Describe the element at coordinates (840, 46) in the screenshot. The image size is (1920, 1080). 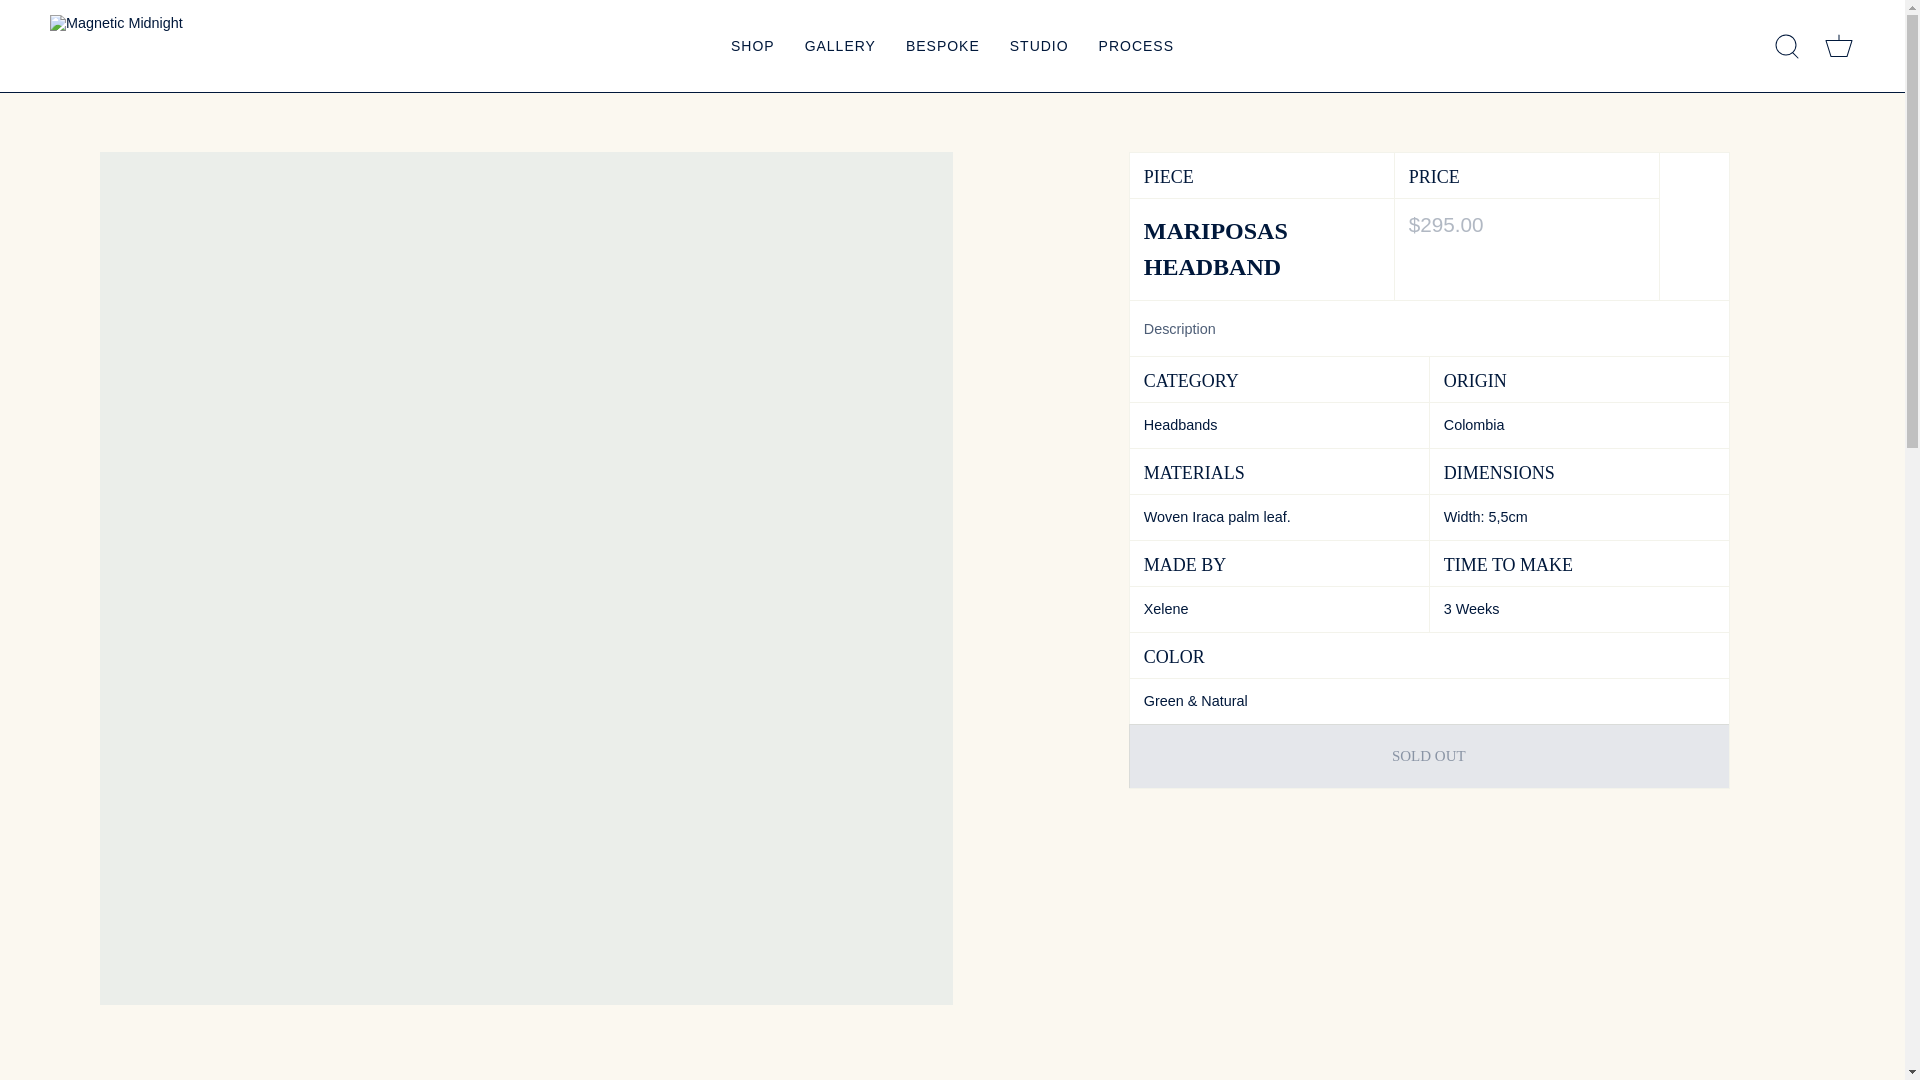
I see `GALLERY` at that location.